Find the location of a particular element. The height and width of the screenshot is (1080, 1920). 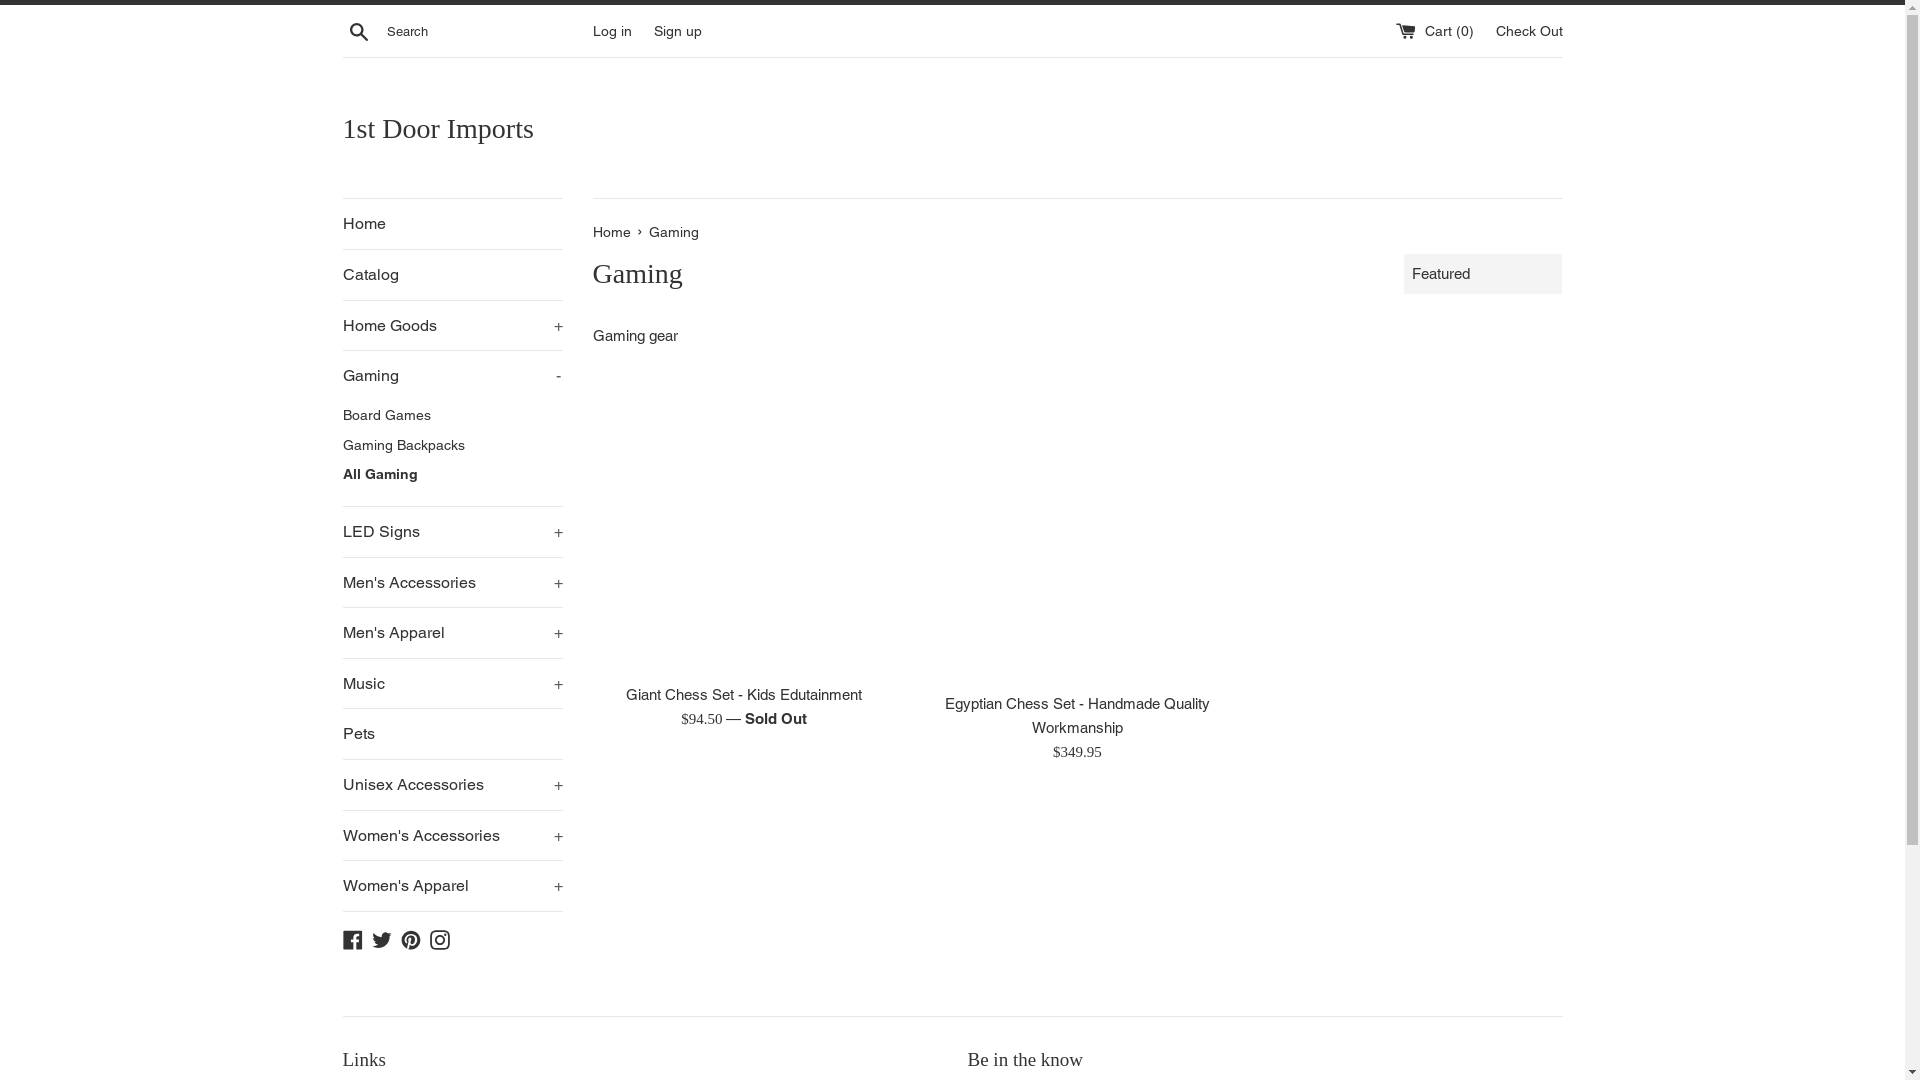

1st Door Imports is located at coordinates (952, 128).